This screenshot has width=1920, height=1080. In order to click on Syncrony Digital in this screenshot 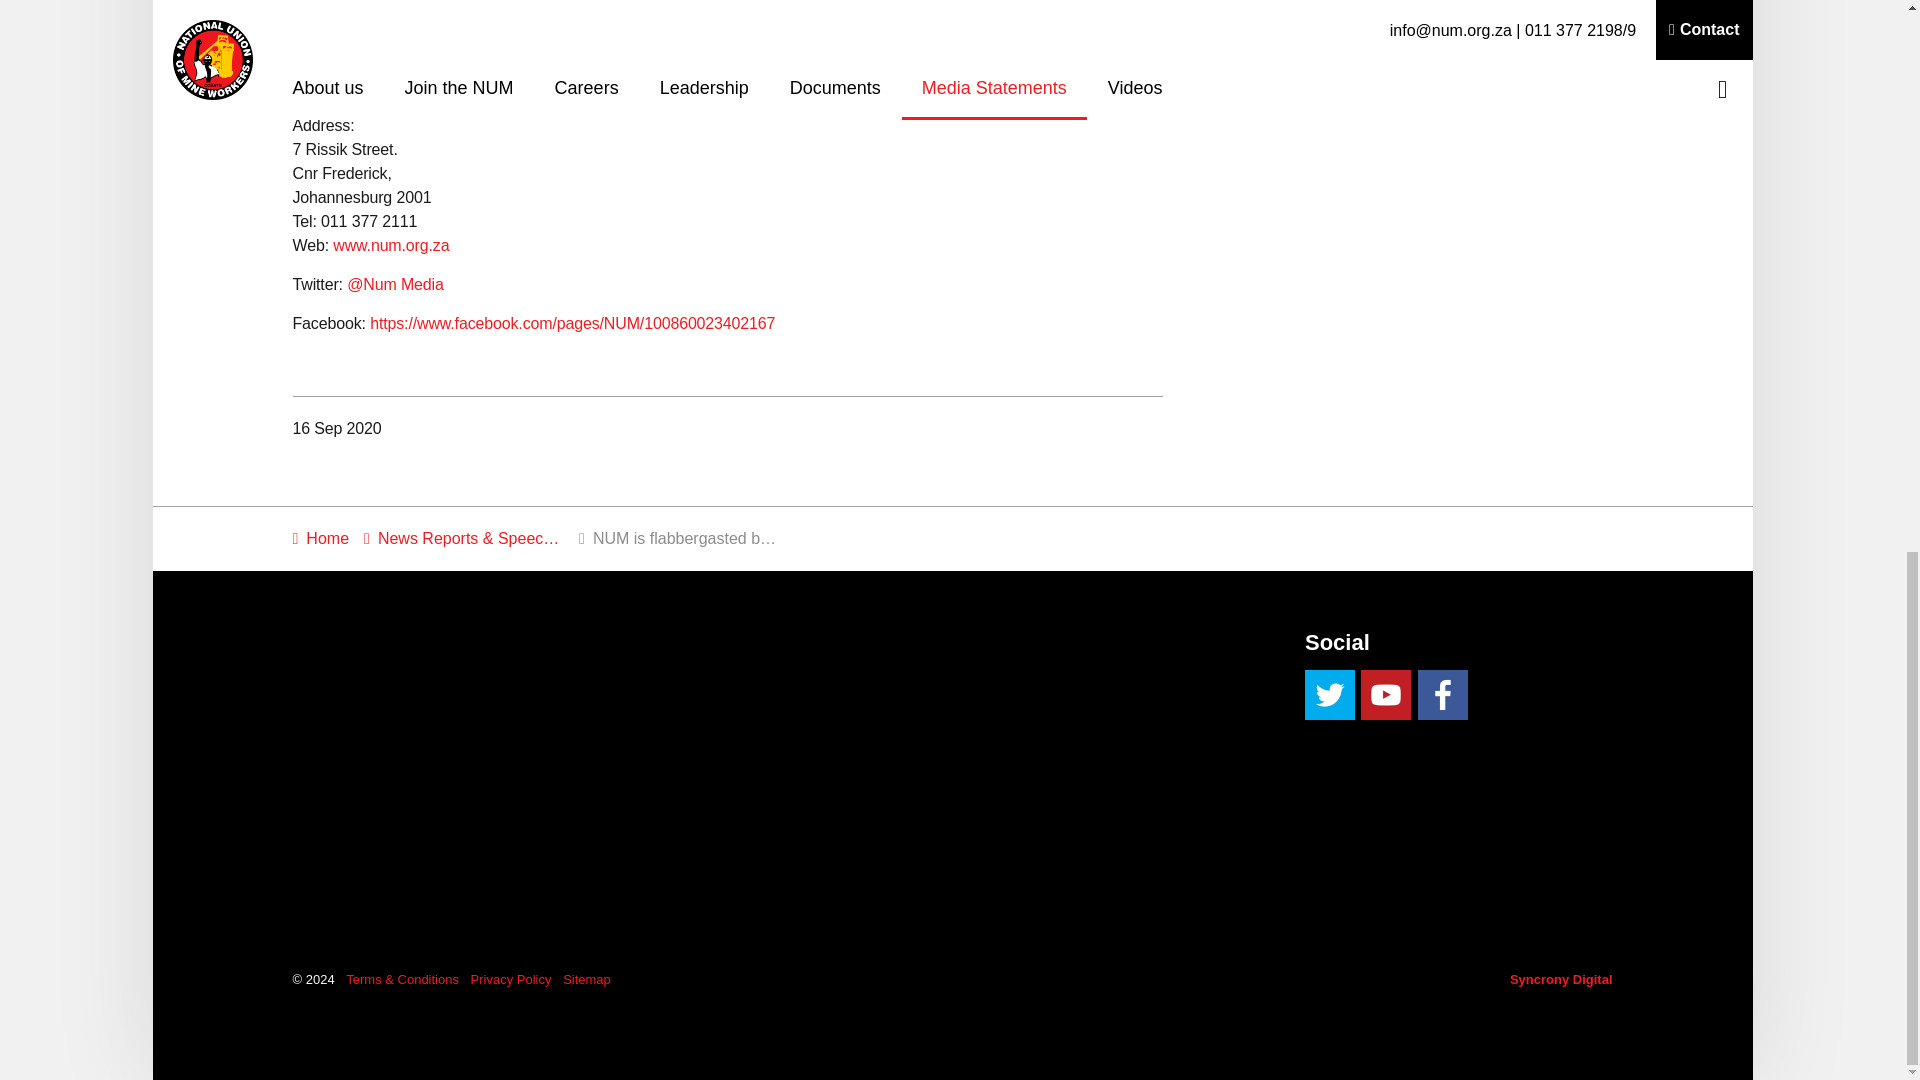, I will do `click(1560, 980)`.